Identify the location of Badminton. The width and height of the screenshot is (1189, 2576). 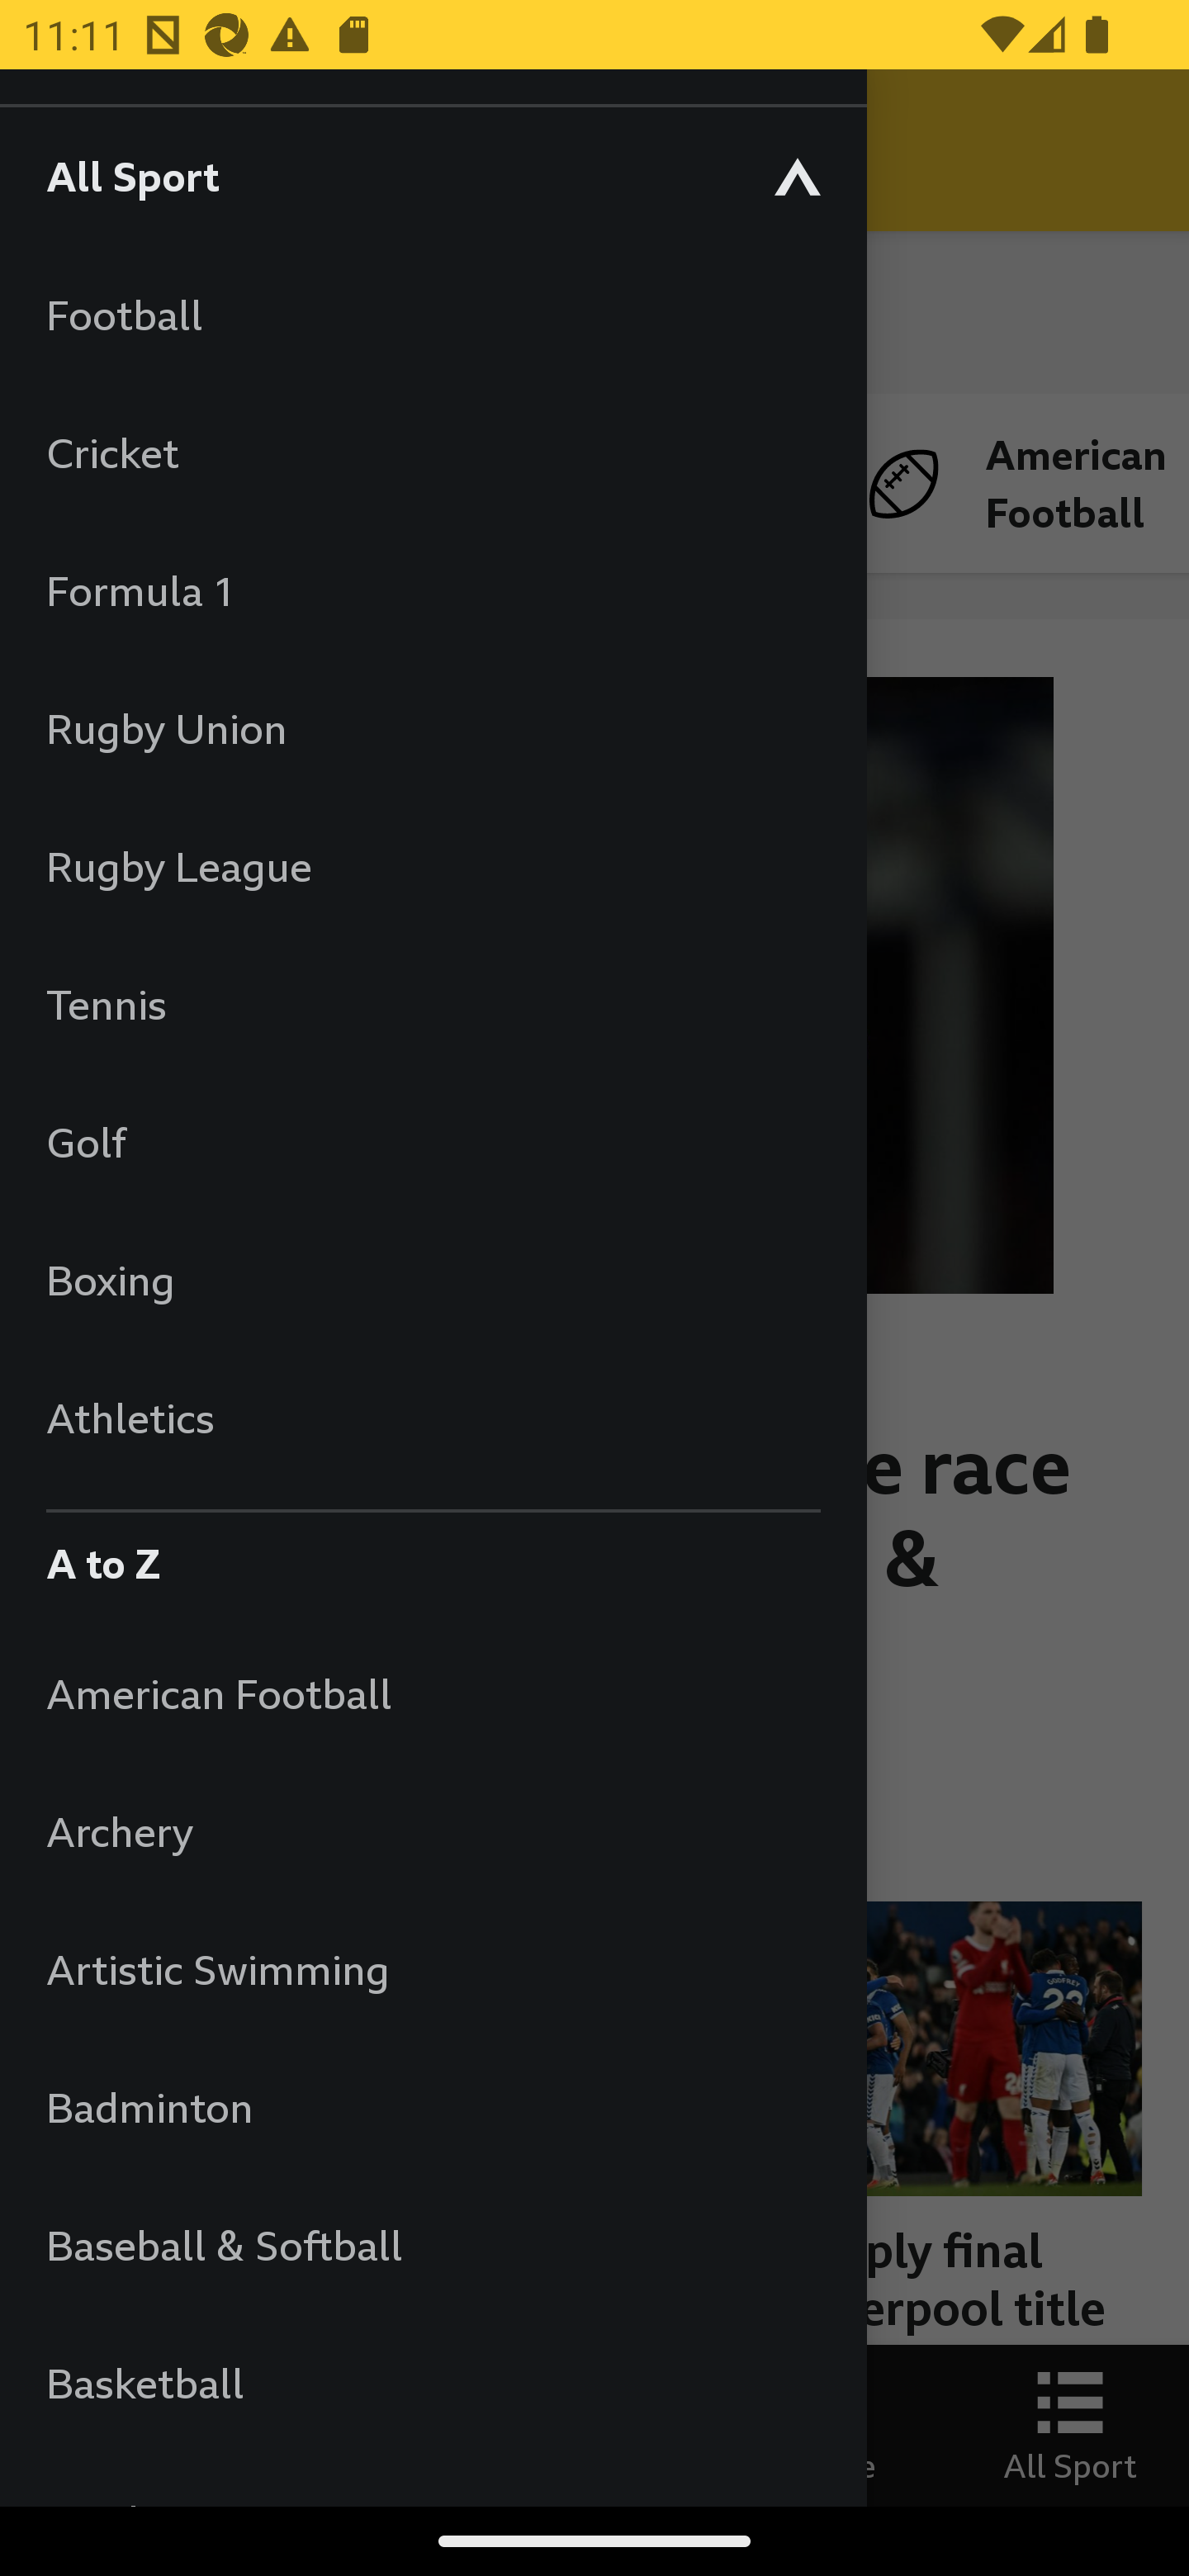
(433, 2107).